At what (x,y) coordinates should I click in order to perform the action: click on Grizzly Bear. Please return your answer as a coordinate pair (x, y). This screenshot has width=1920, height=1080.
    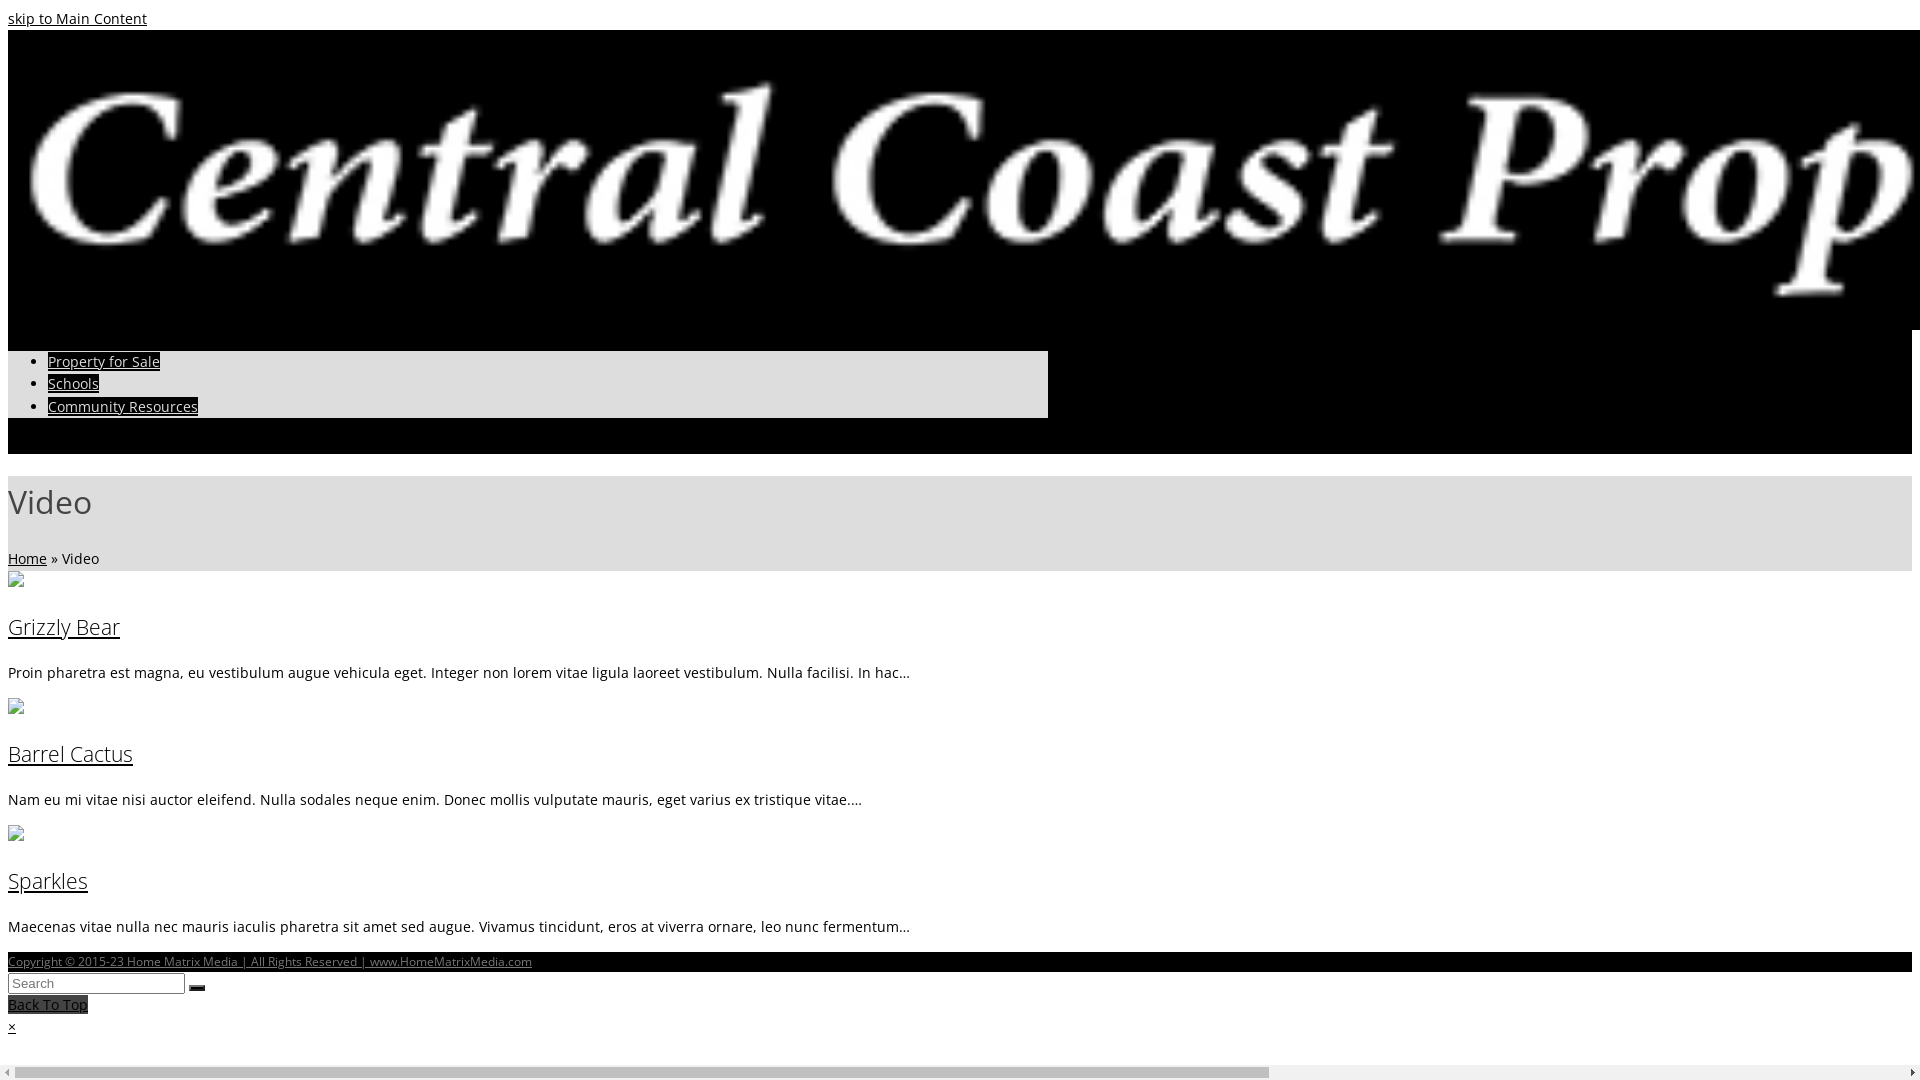
    Looking at the image, I should click on (64, 626).